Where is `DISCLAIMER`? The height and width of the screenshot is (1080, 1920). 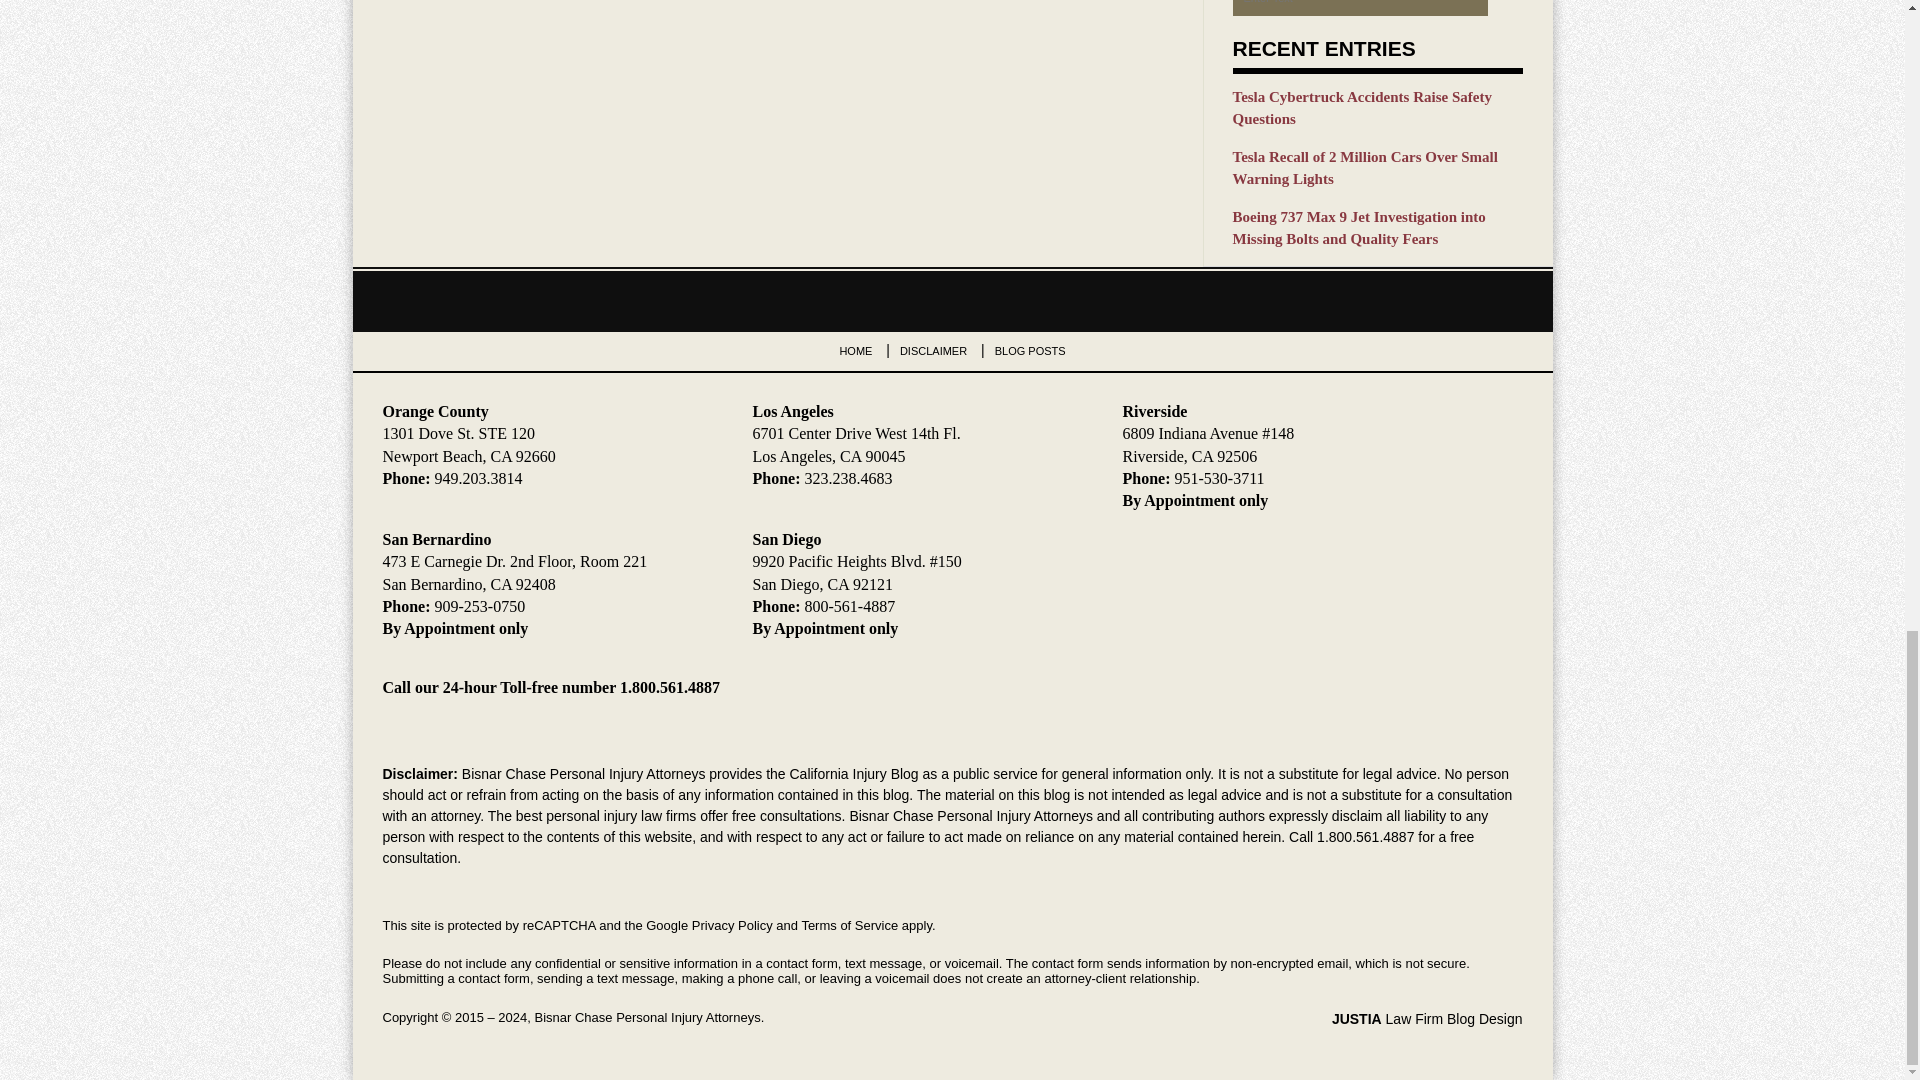
DISCLAIMER is located at coordinates (934, 350).